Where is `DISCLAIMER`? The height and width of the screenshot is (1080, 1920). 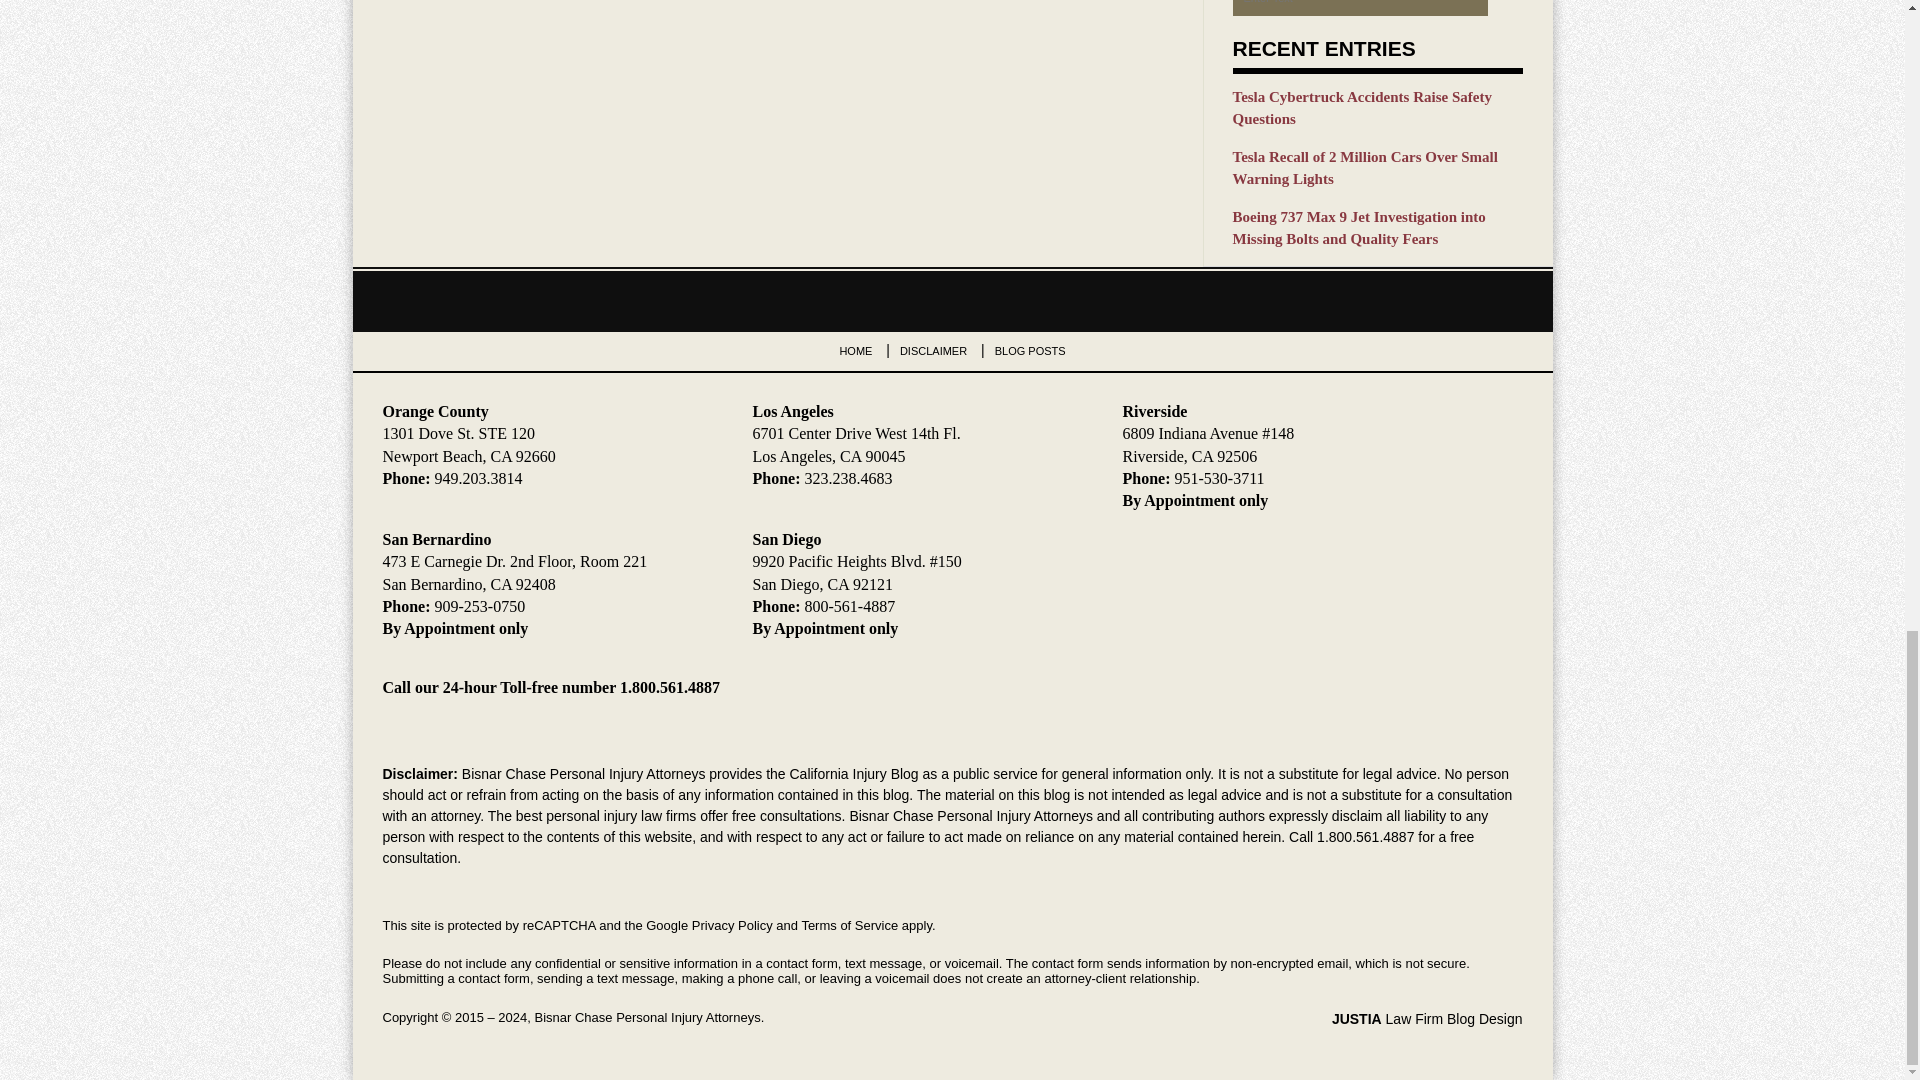
DISCLAIMER is located at coordinates (934, 350).